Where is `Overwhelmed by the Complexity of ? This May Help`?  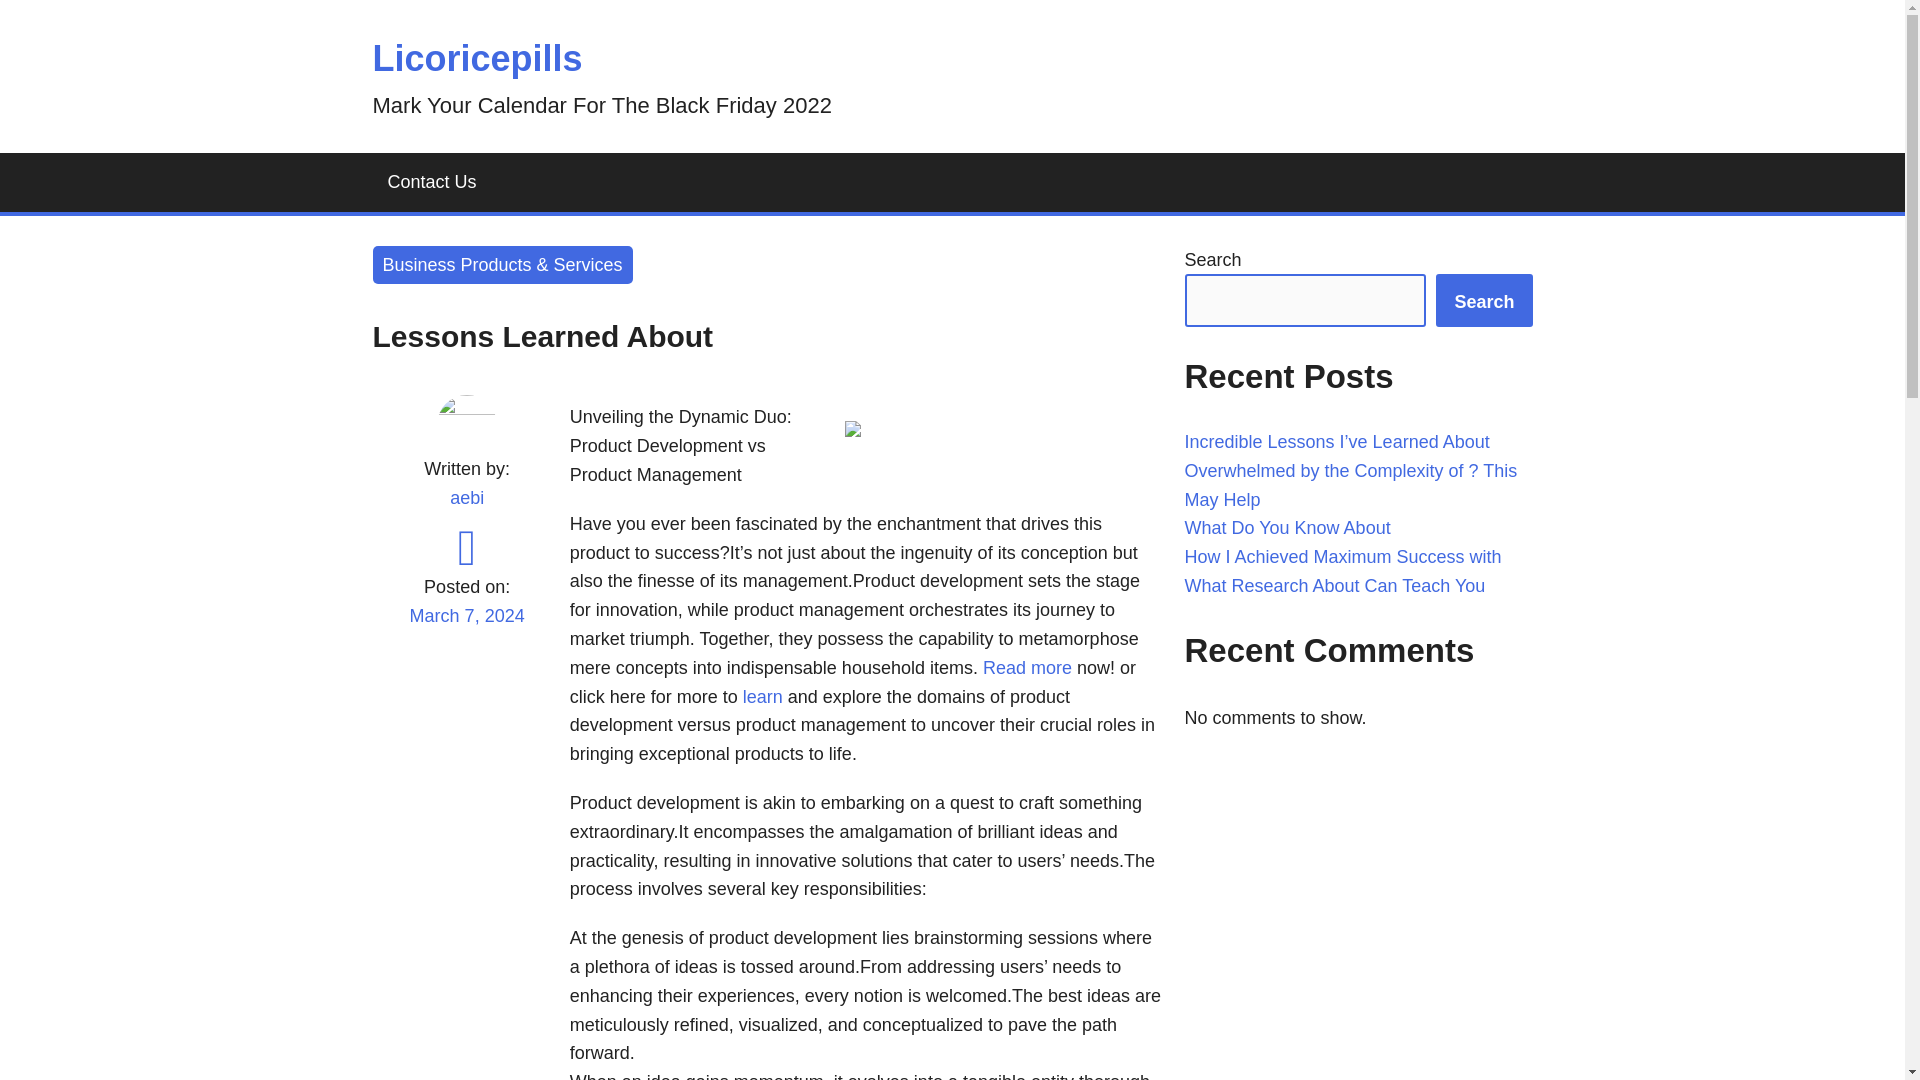 Overwhelmed by the Complexity of ? This May Help is located at coordinates (1350, 485).